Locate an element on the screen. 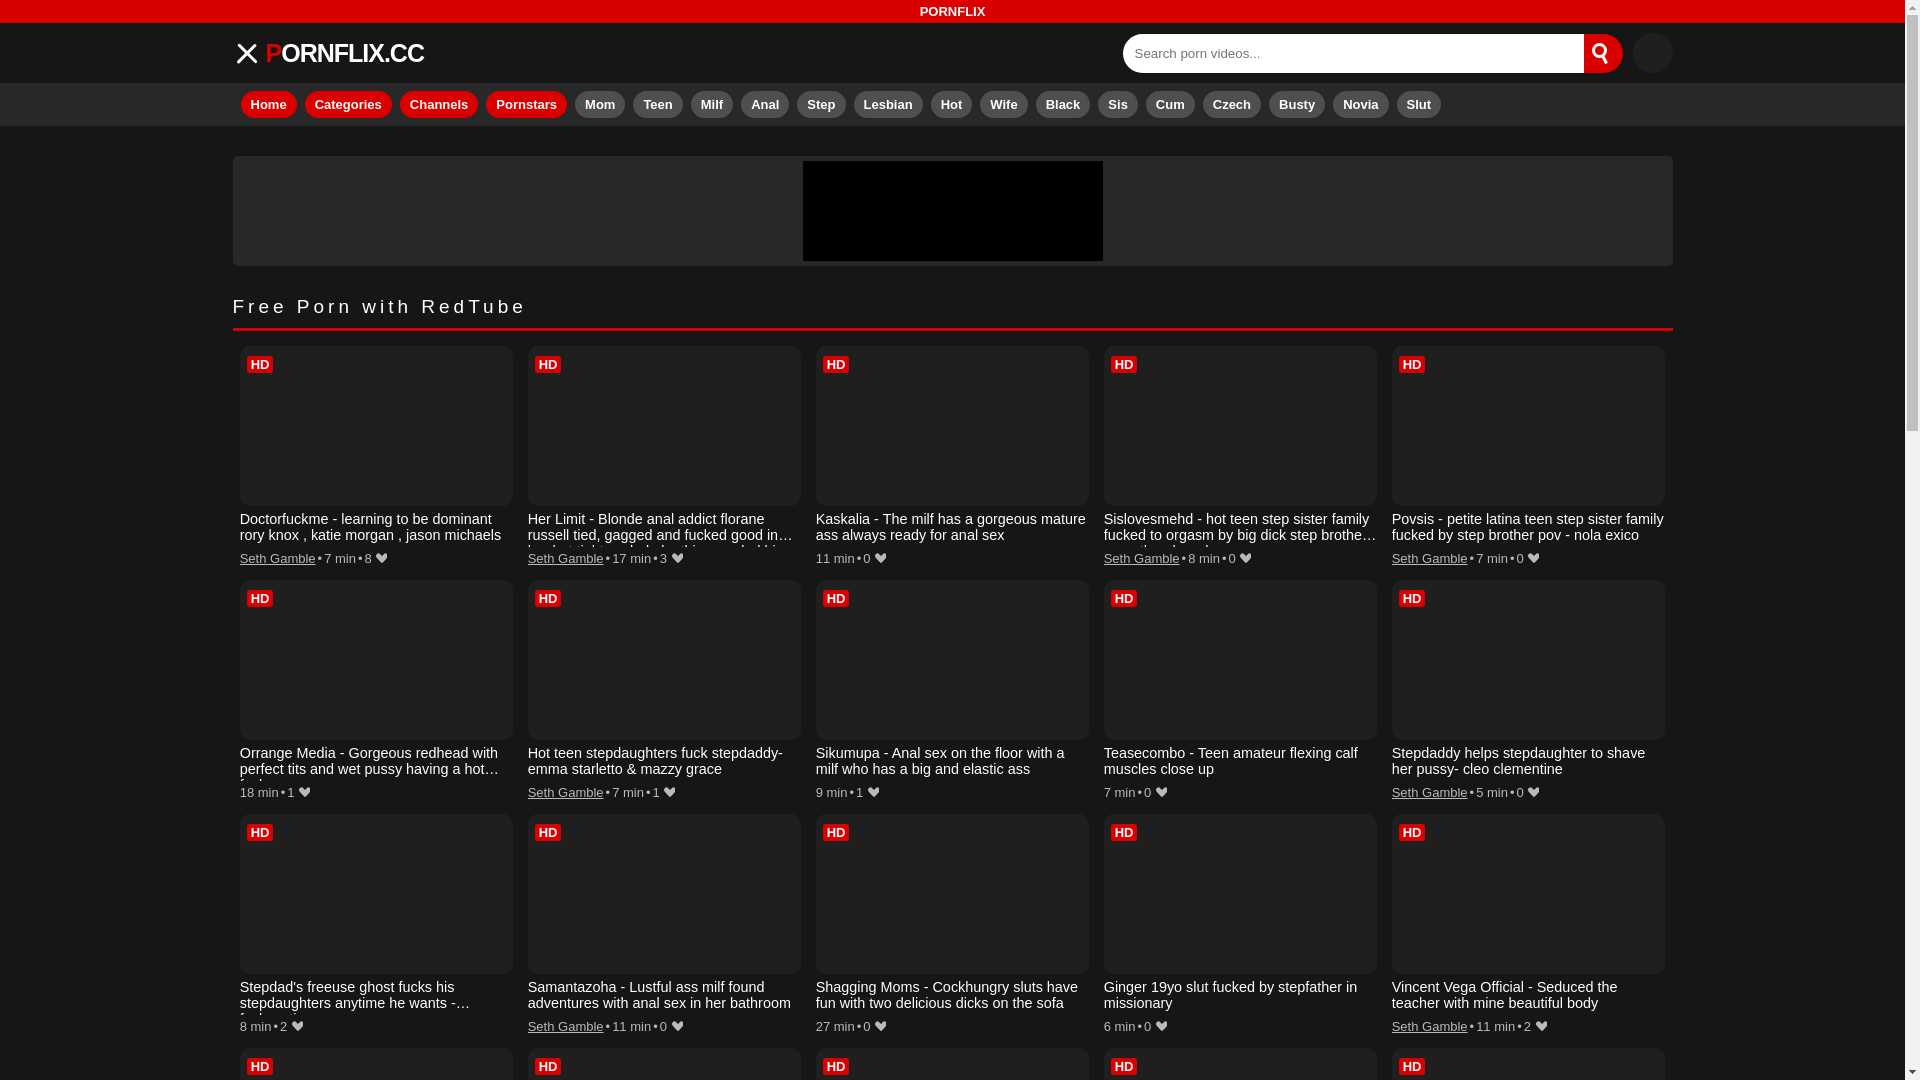 The width and height of the screenshot is (1920, 1080). Hot is located at coordinates (952, 104).